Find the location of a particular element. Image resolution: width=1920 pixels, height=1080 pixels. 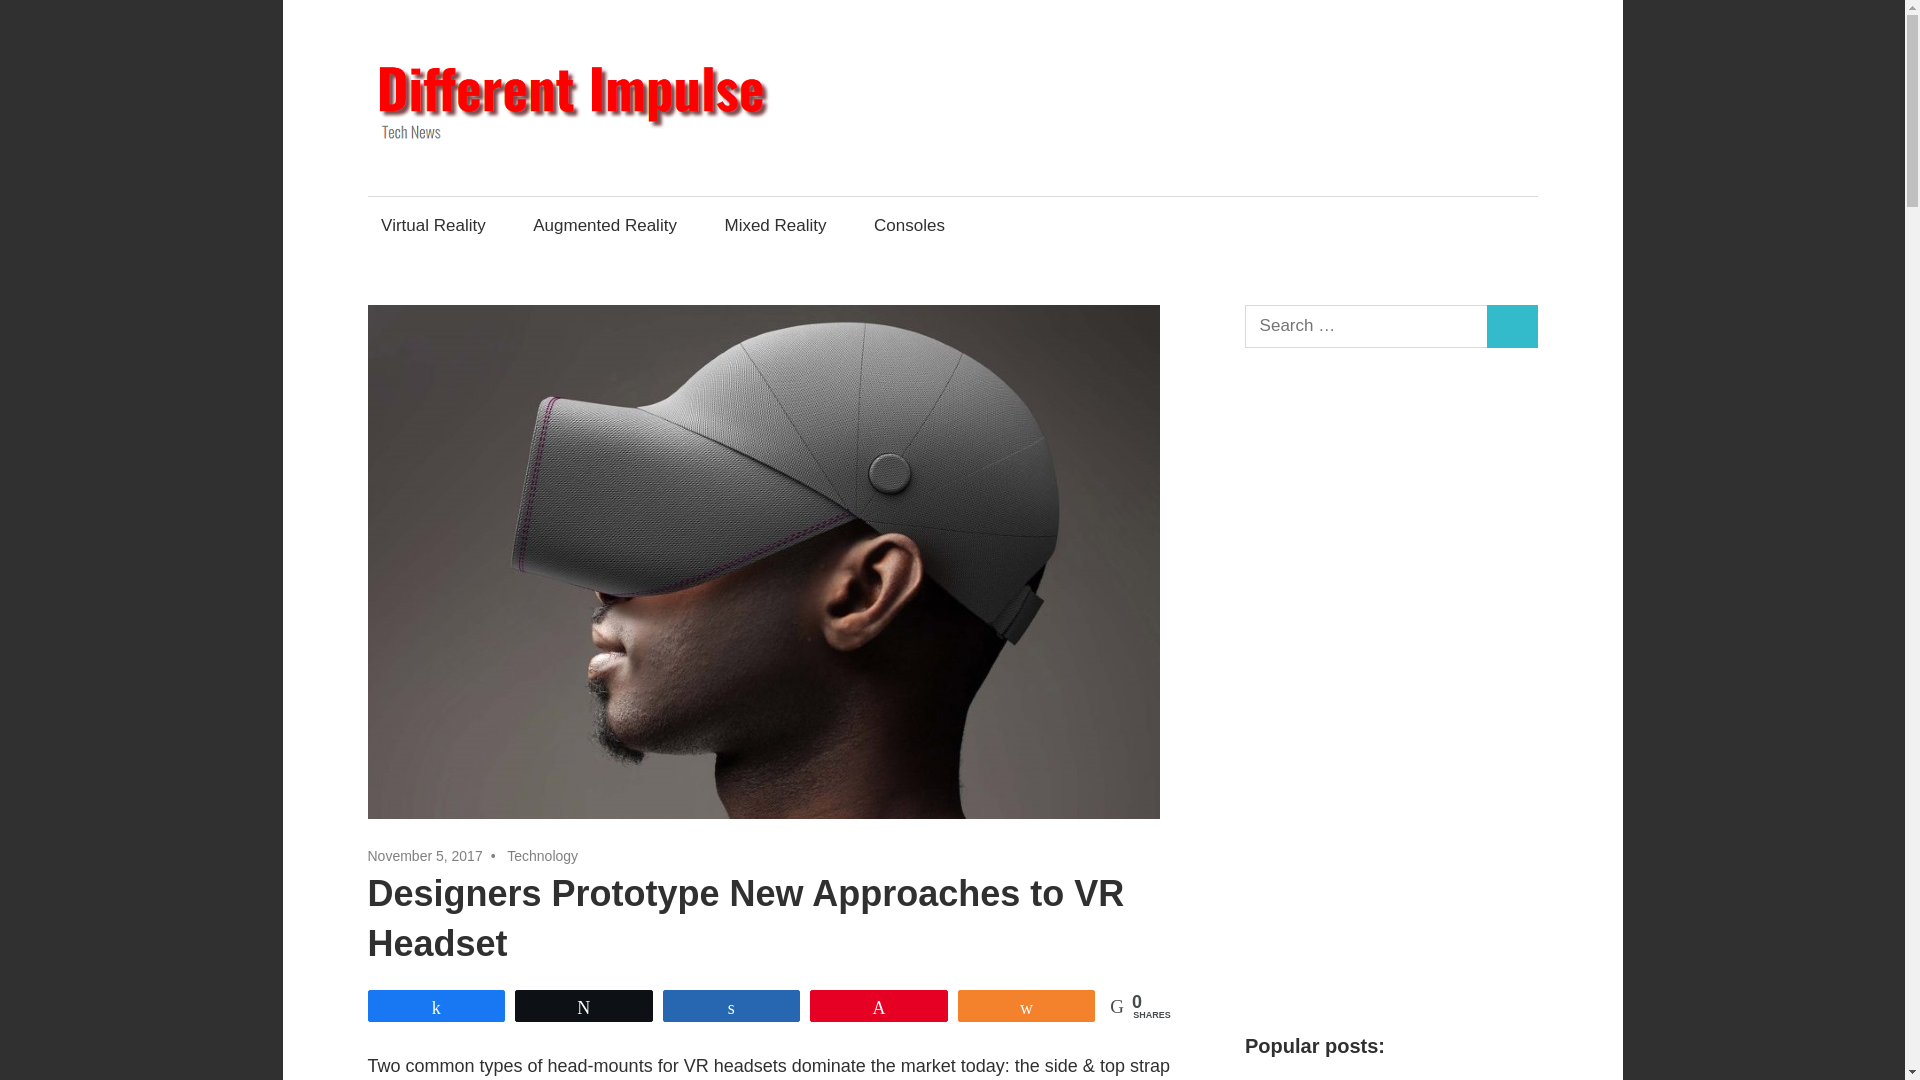

Augmented Reality is located at coordinates (606, 224).